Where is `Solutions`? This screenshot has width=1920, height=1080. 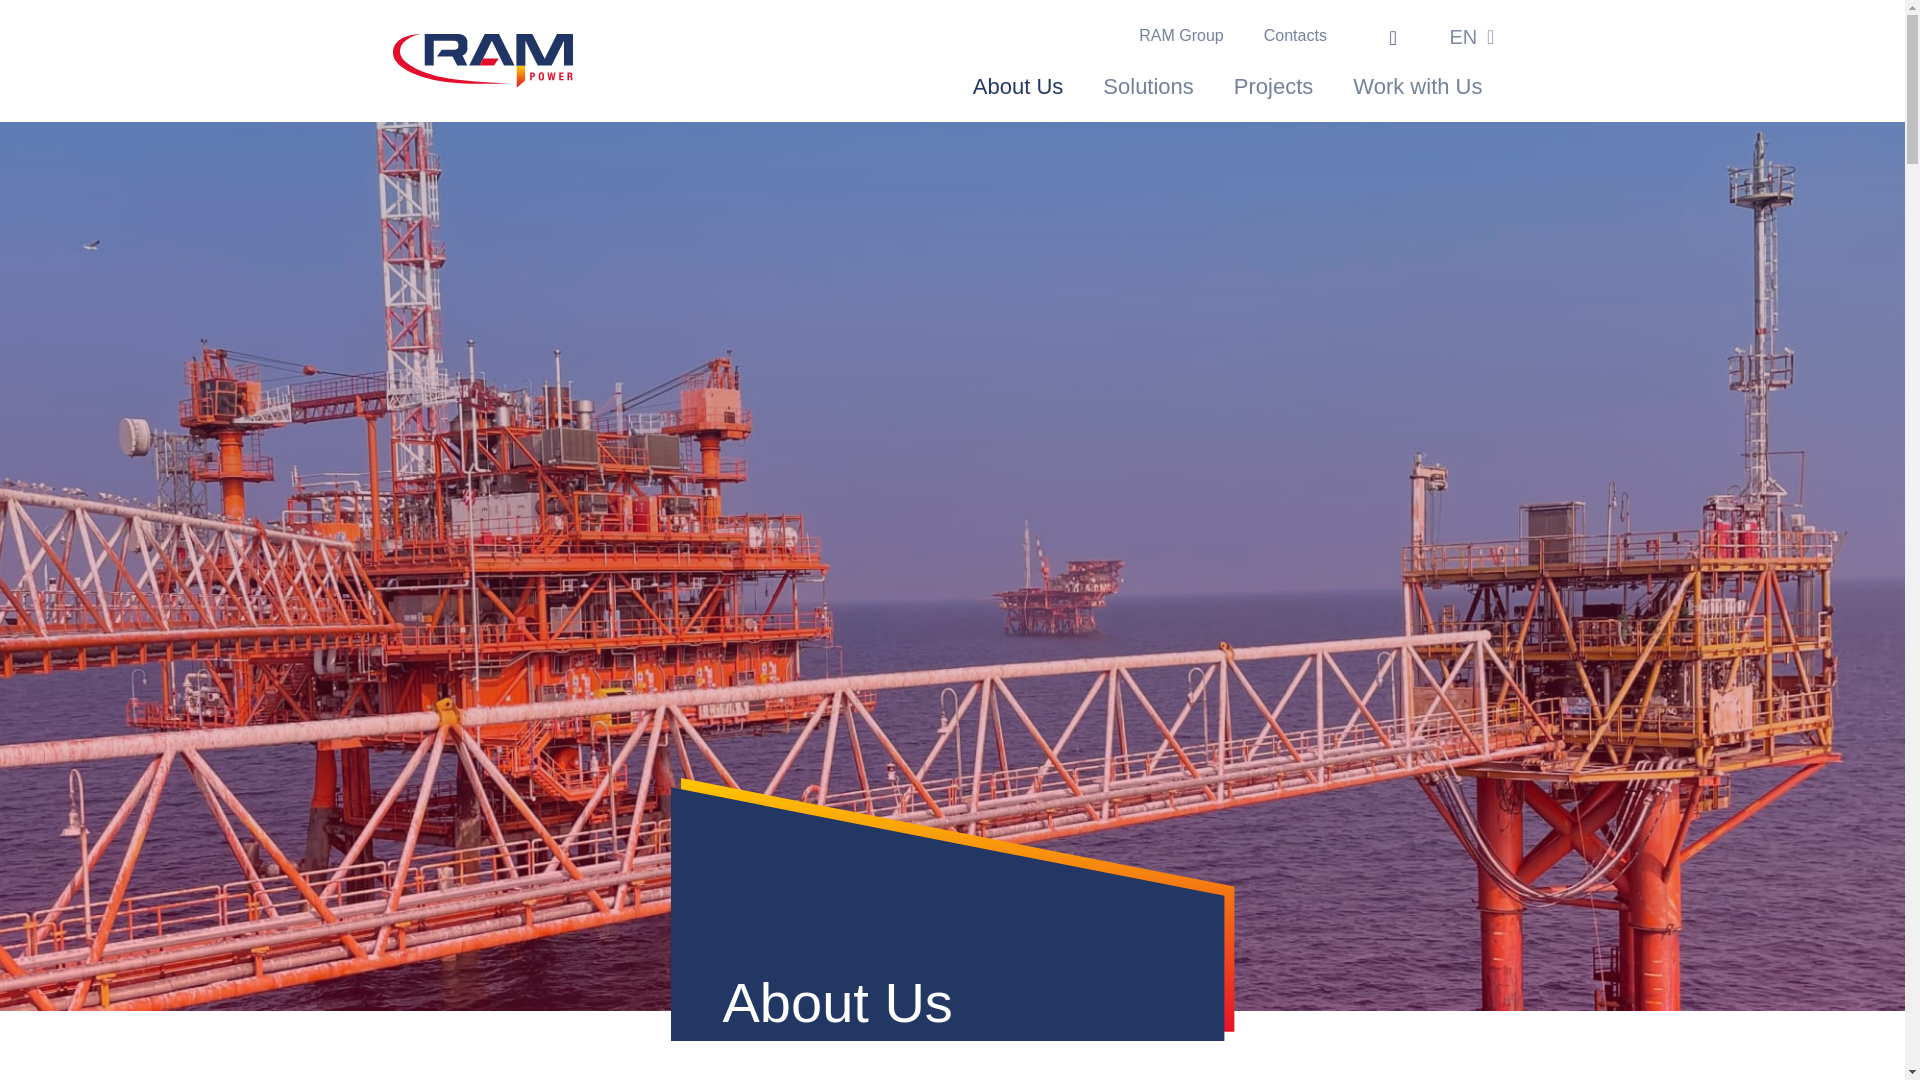
Solutions is located at coordinates (1148, 86).